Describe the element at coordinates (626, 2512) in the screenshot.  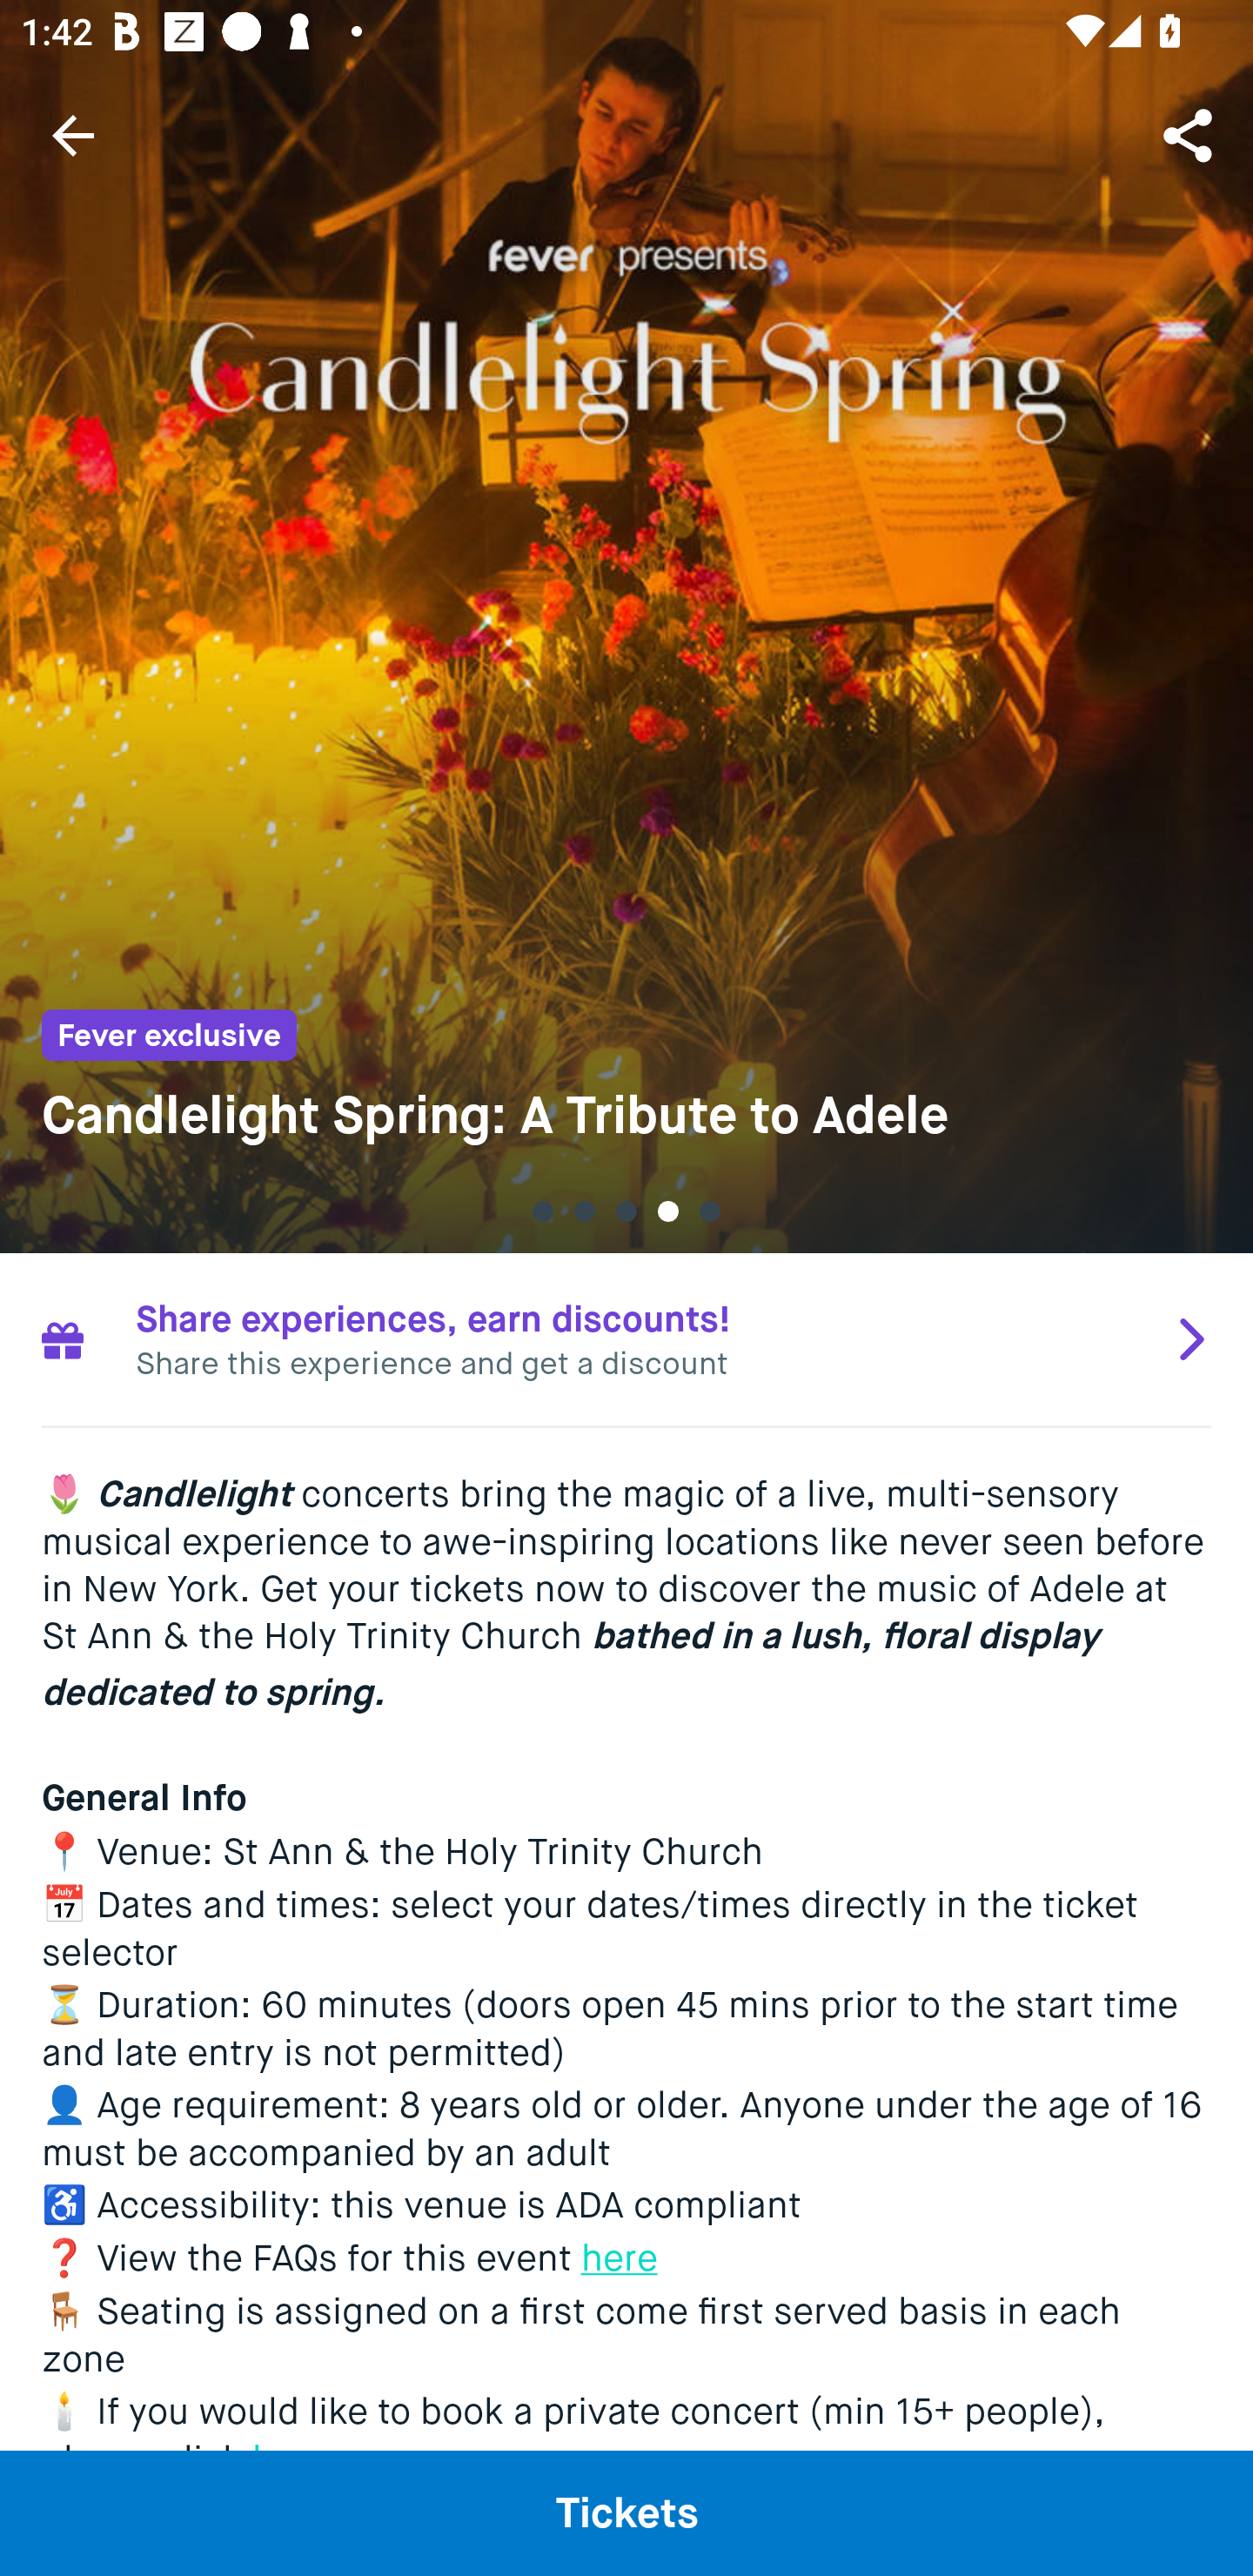
I see `Tickets` at that location.